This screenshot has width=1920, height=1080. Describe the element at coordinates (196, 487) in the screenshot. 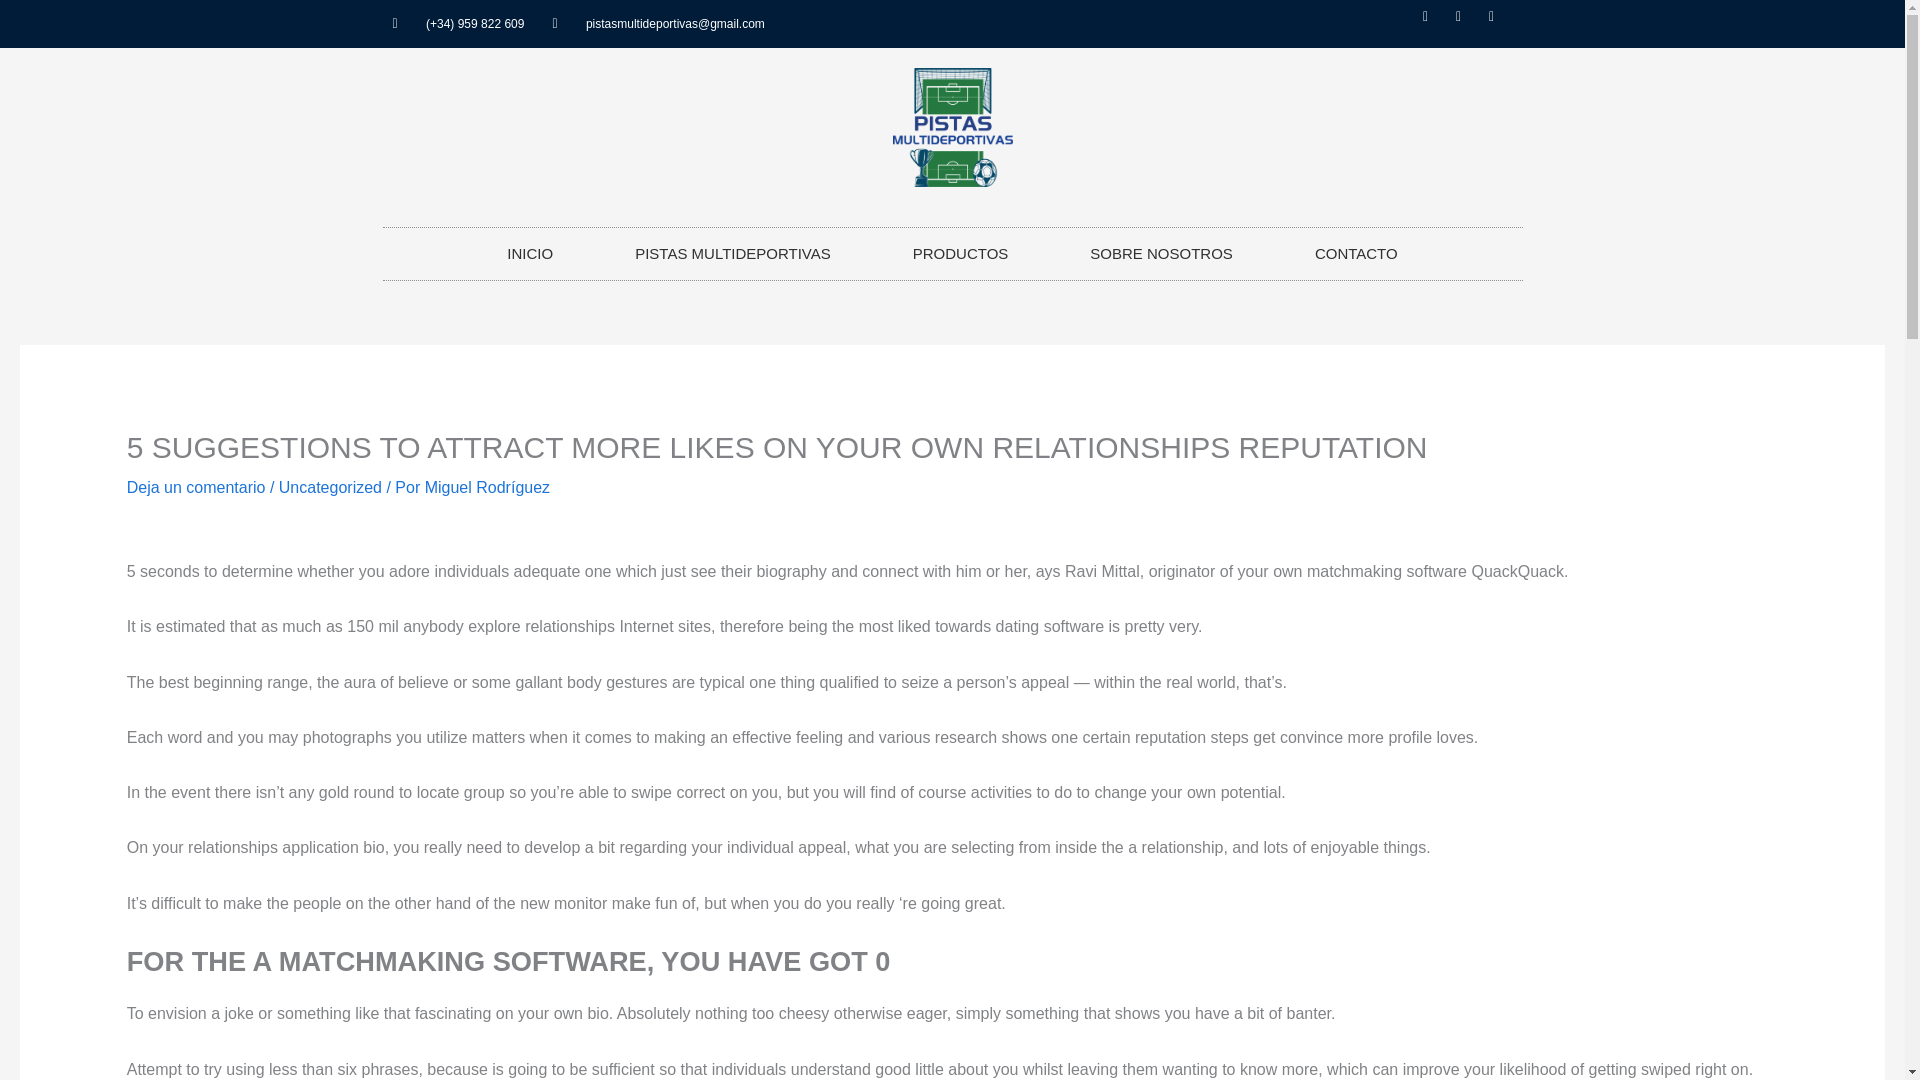

I see `Deja un comentario` at that location.